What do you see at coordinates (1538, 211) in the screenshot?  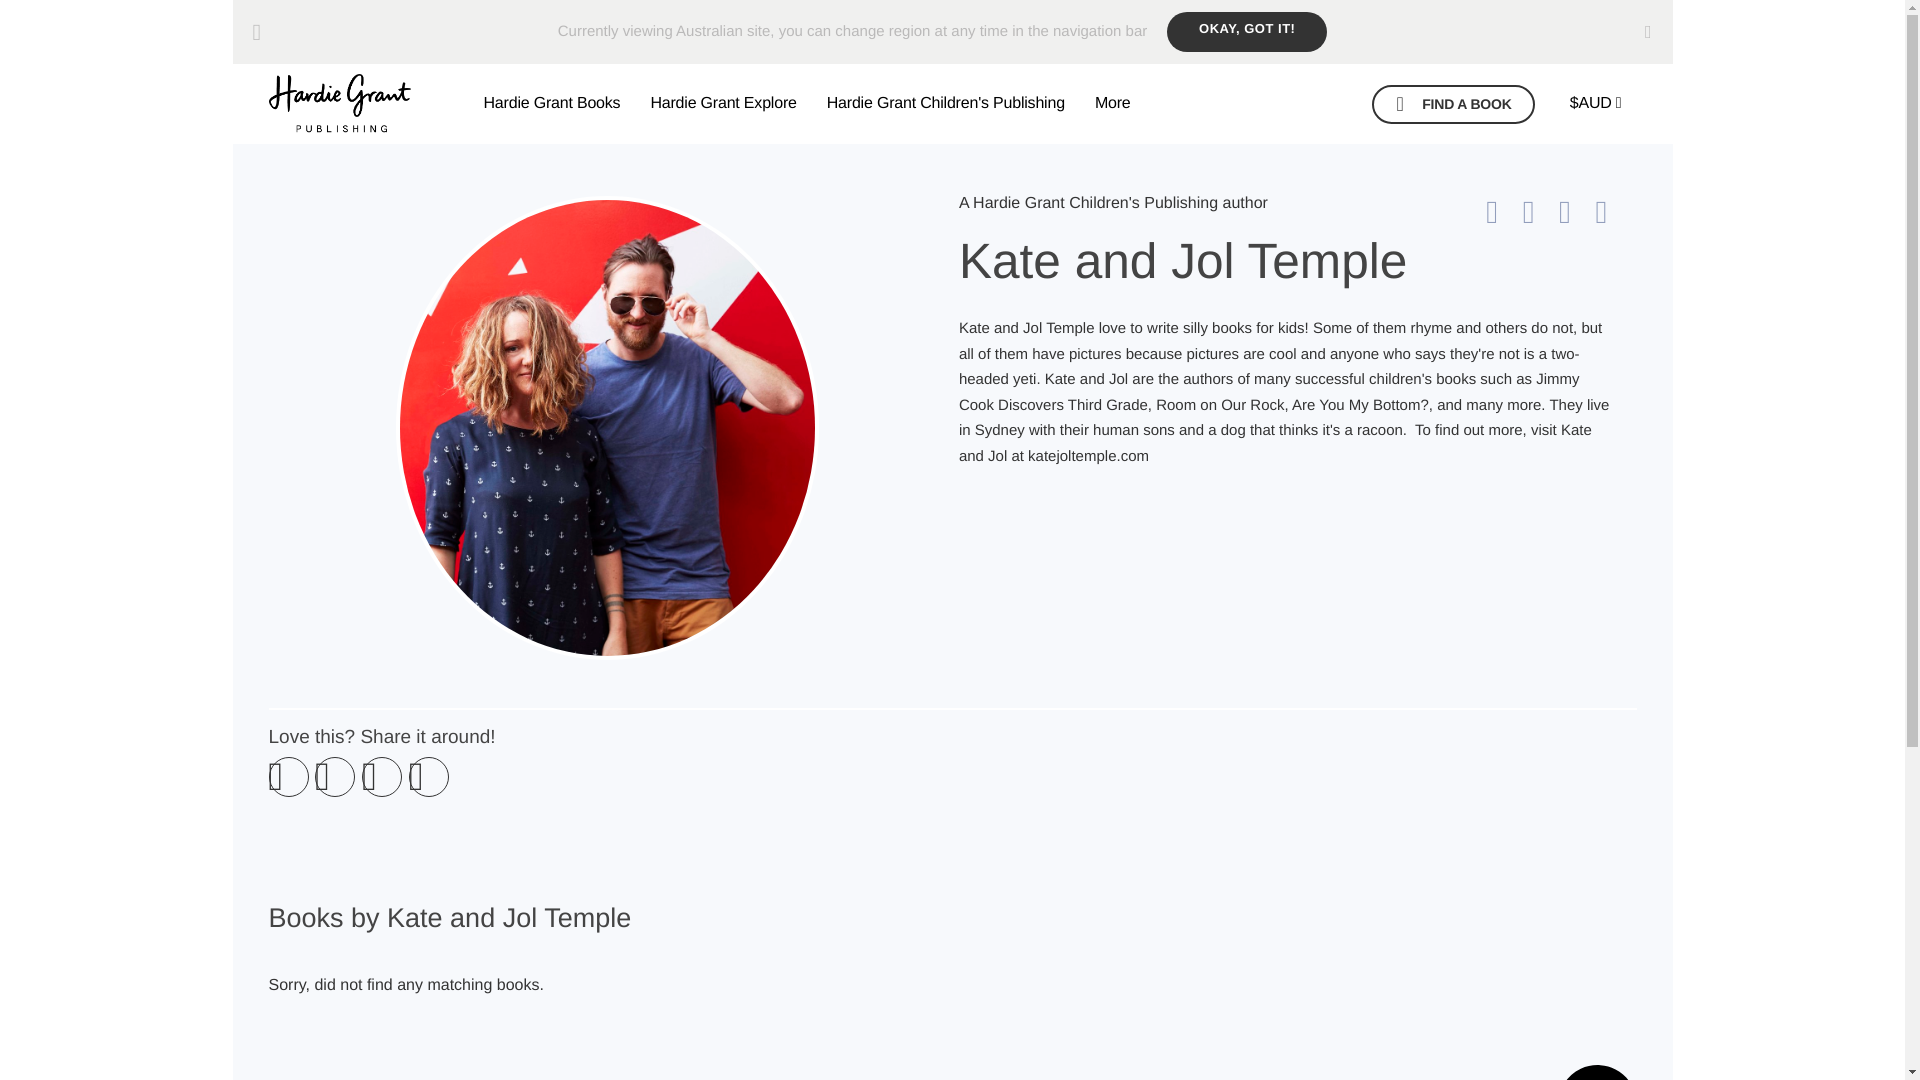 I see `like us` at bounding box center [1538, 211].